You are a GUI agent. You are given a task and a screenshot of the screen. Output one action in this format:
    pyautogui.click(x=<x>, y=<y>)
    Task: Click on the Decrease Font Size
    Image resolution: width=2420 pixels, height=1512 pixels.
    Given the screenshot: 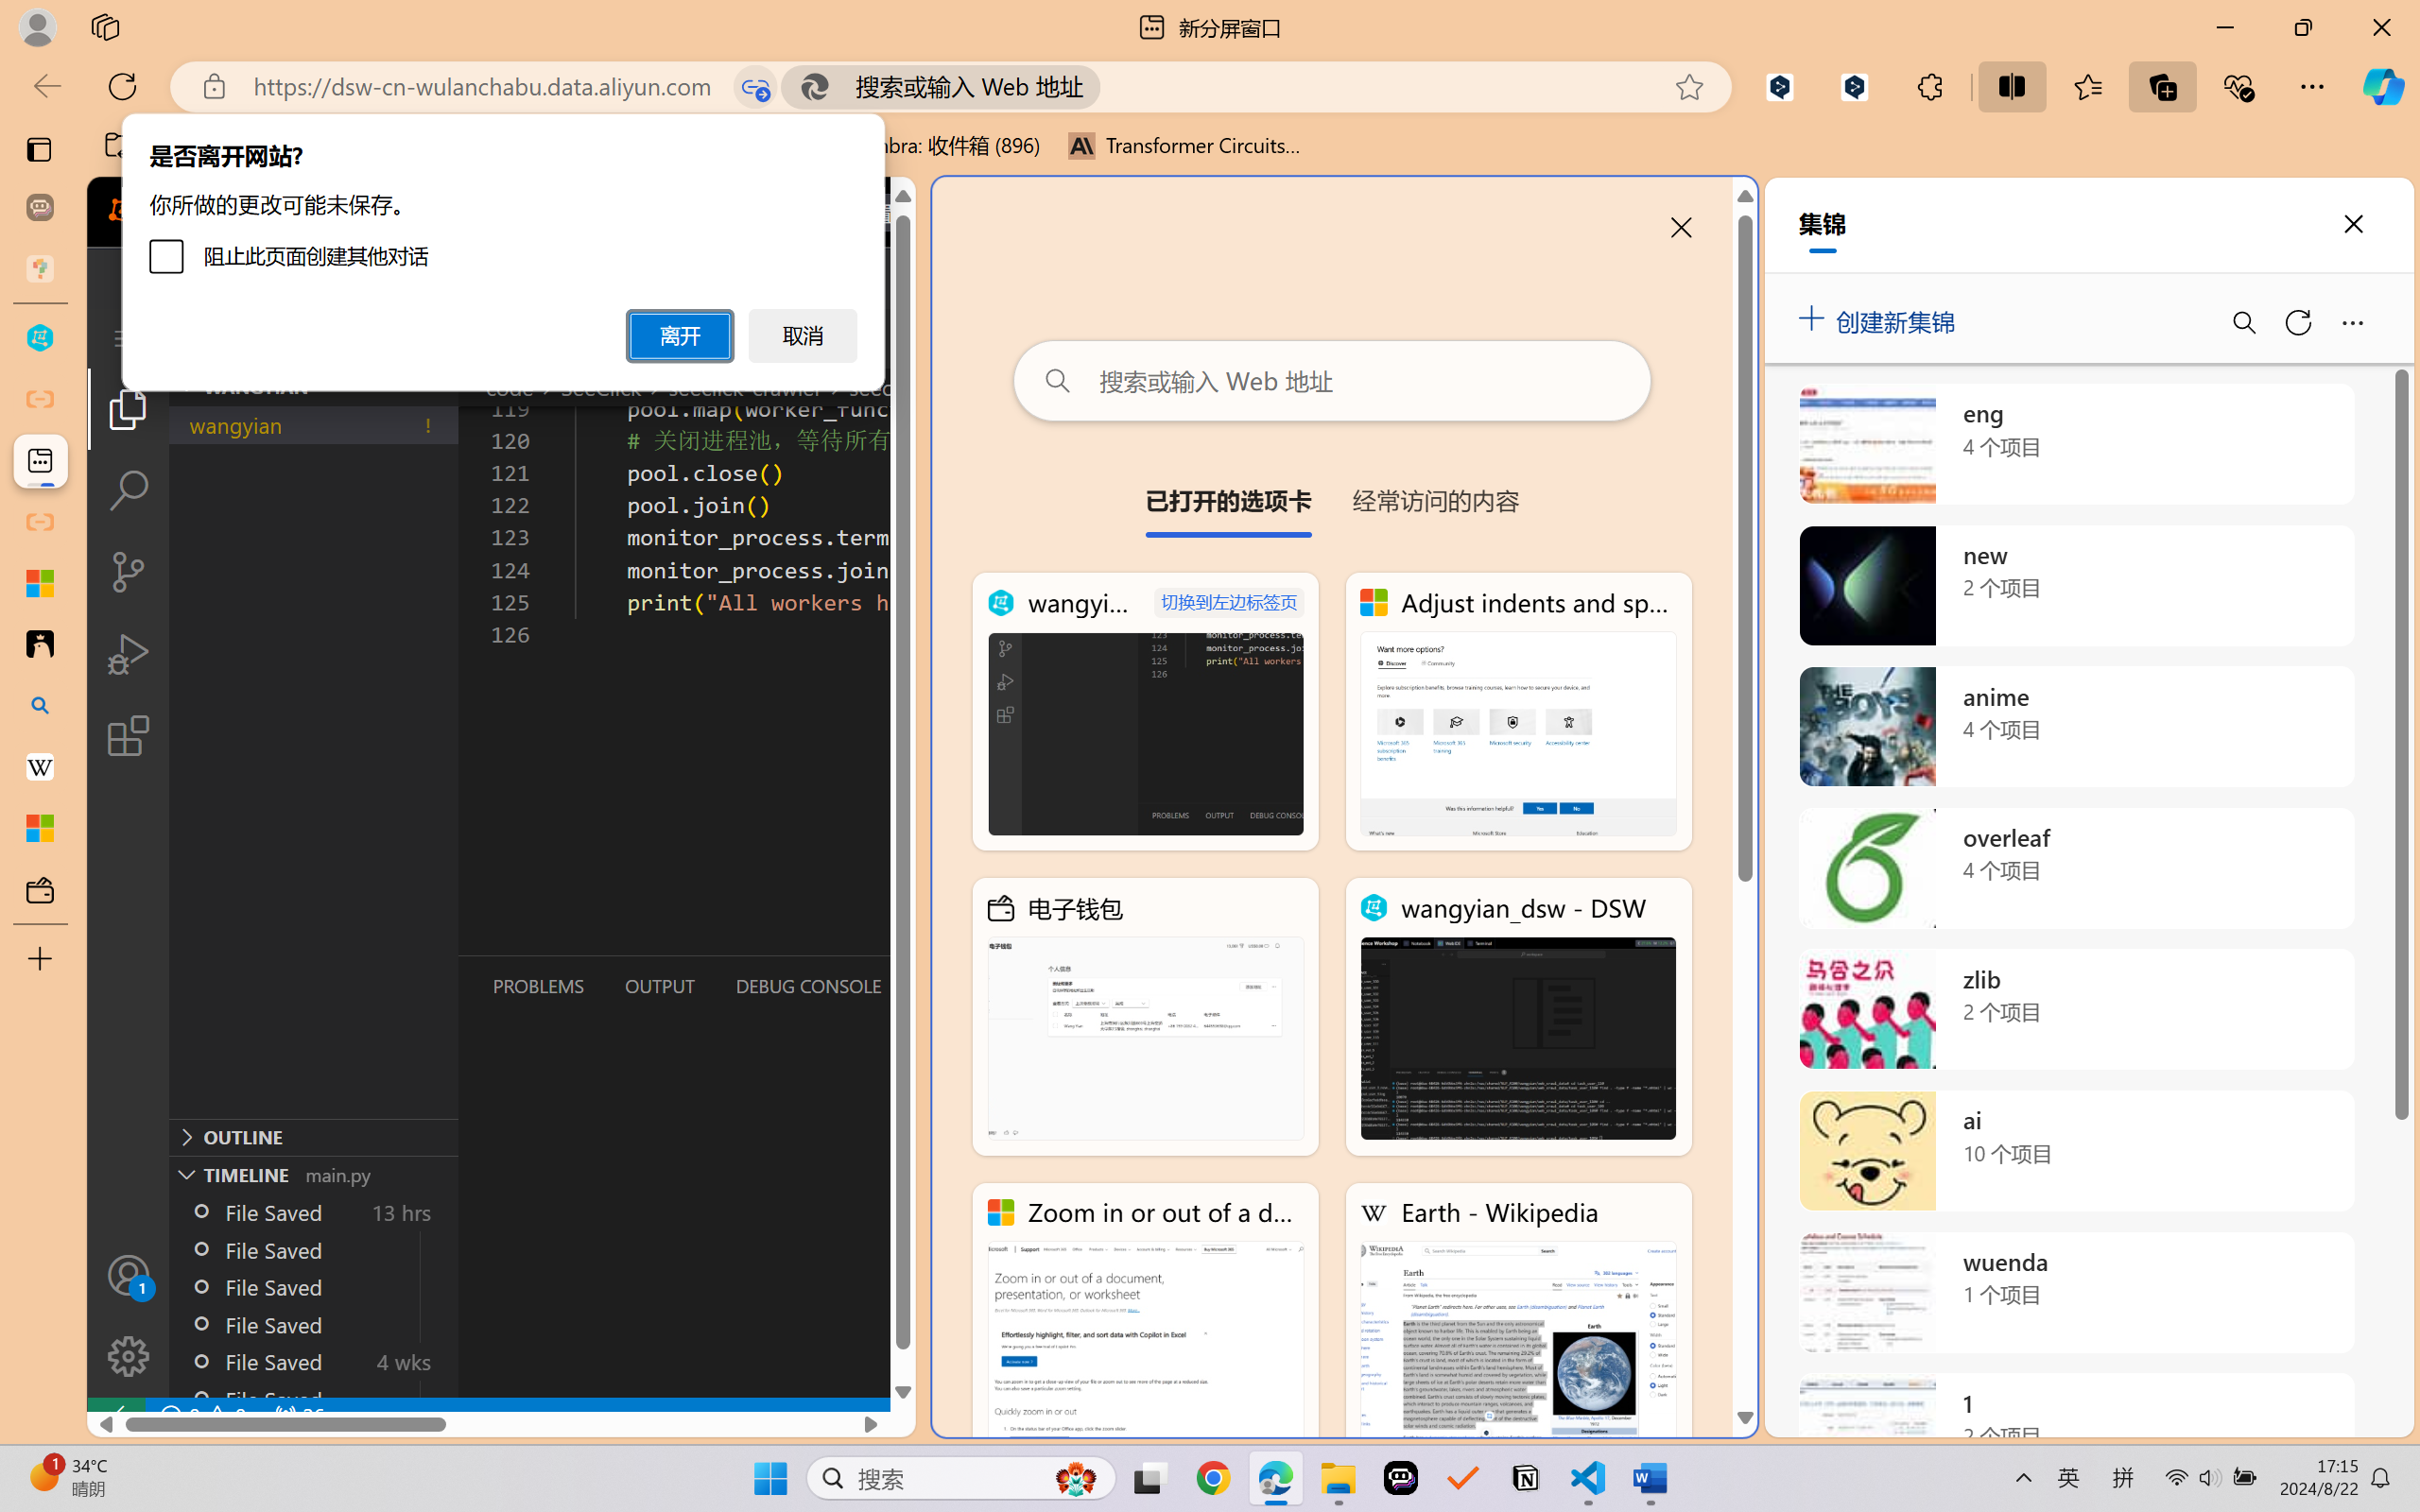 What is the action you would take?
    pyautogui.click(x=516, y=92)
    